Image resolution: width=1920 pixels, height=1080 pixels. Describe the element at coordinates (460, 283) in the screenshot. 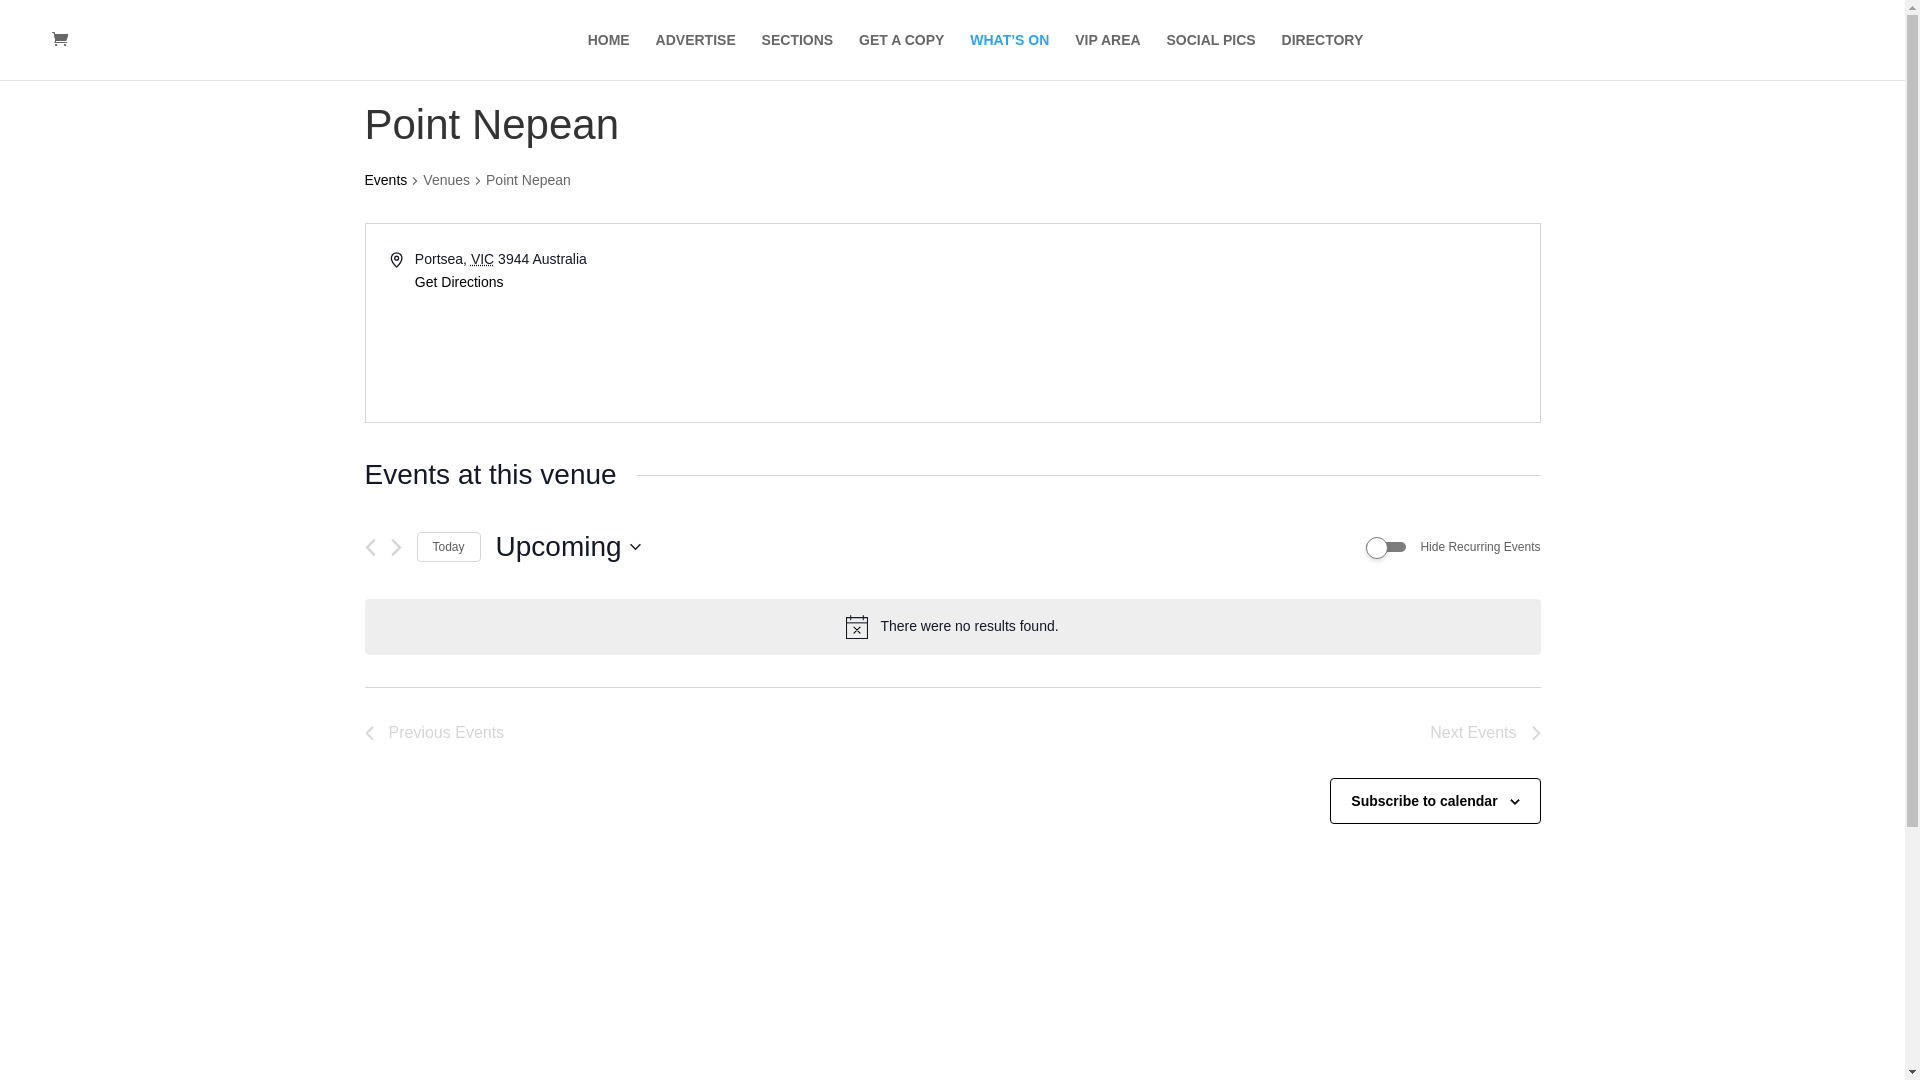

I see `Get Directions` at that location.